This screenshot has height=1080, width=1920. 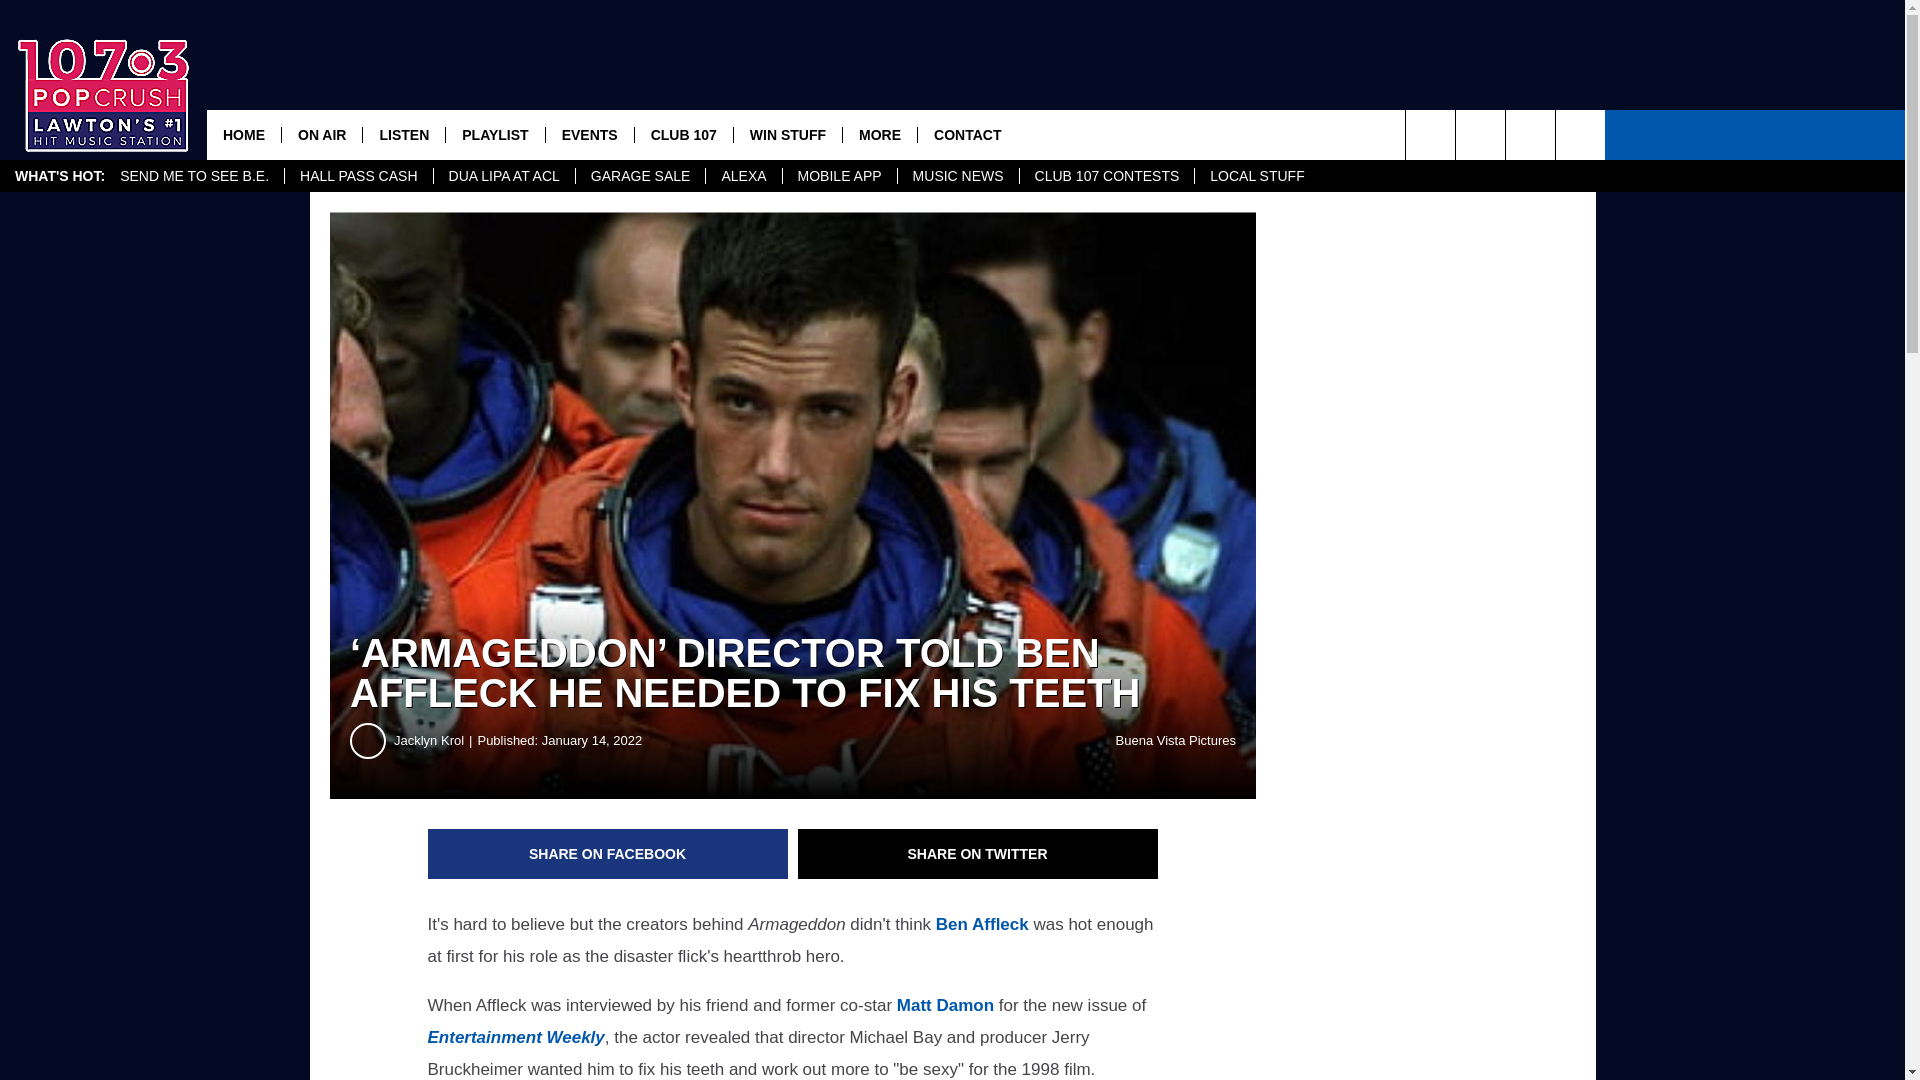 I want to click on HOME, so click(x=244, y=134).